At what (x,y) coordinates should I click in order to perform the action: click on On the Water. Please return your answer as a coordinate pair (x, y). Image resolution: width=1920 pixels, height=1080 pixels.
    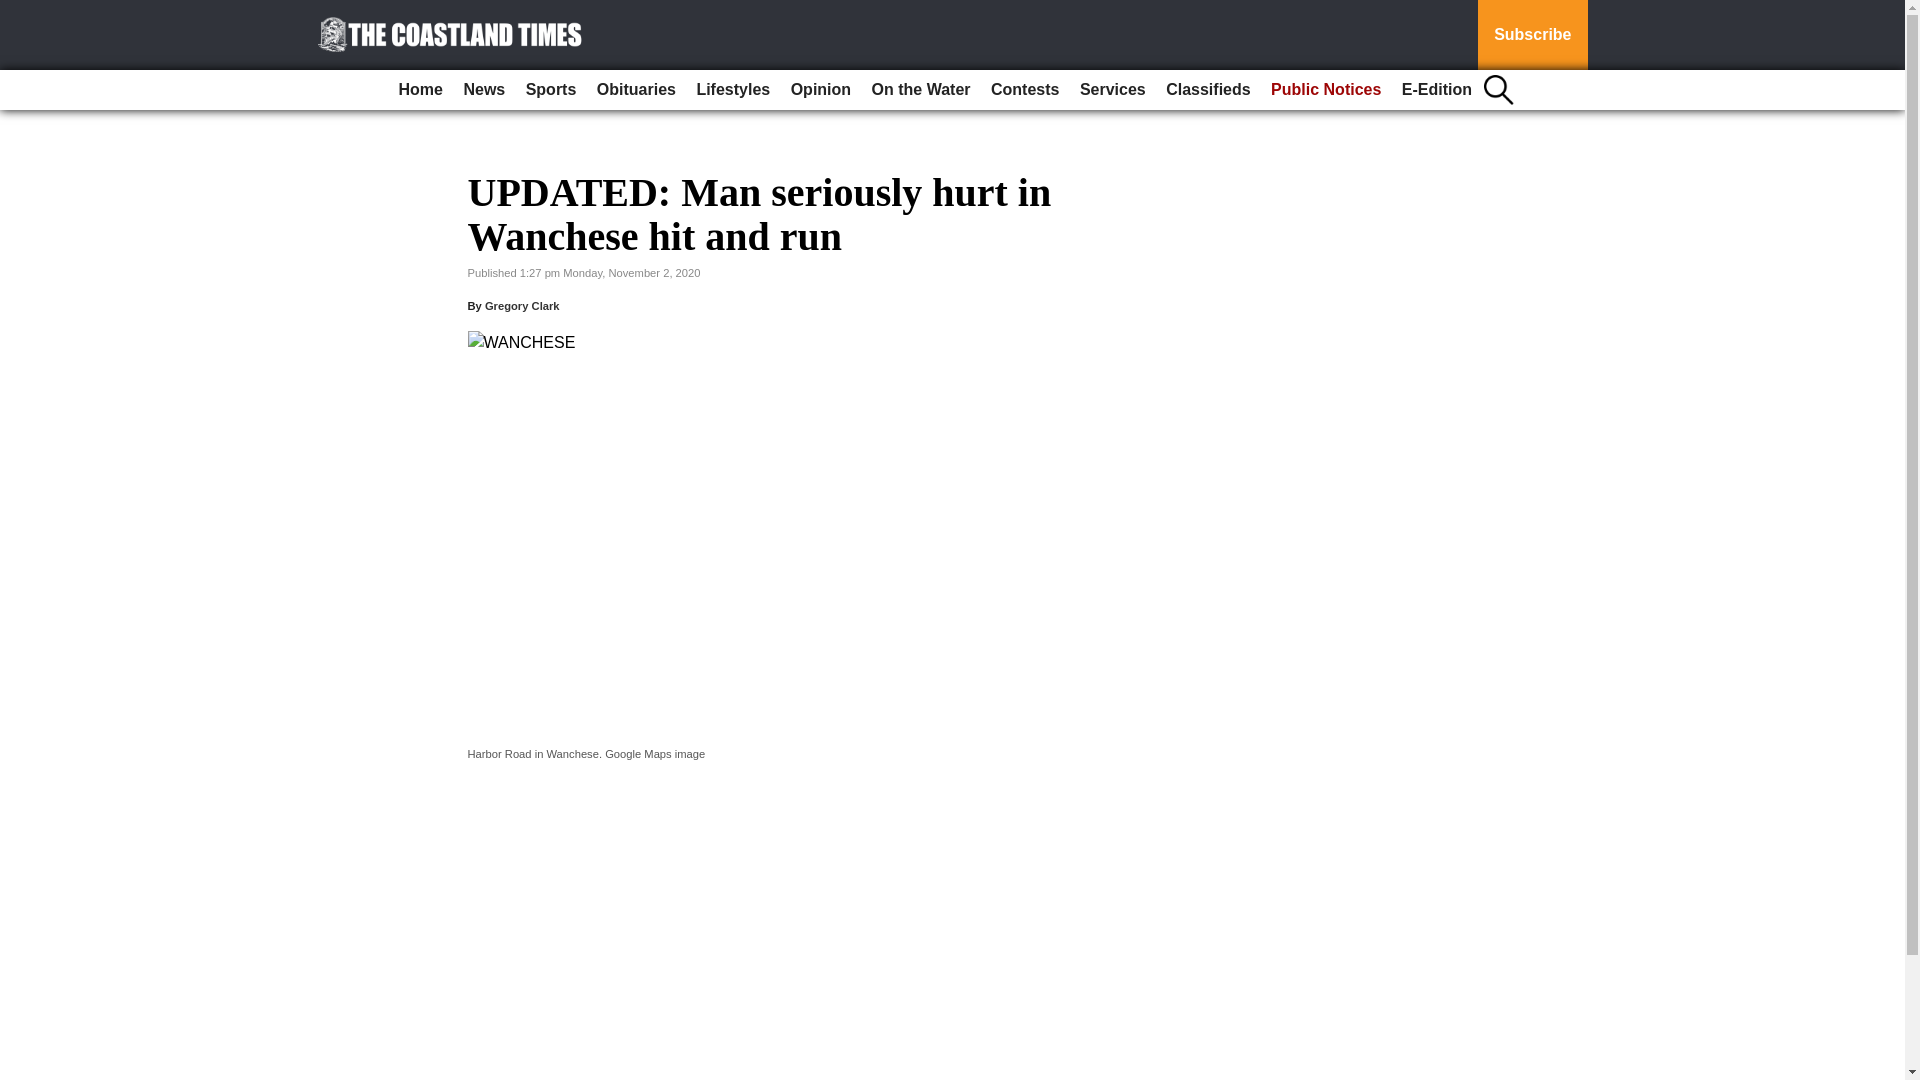
    Looking at the image, I should click on (922, 90).